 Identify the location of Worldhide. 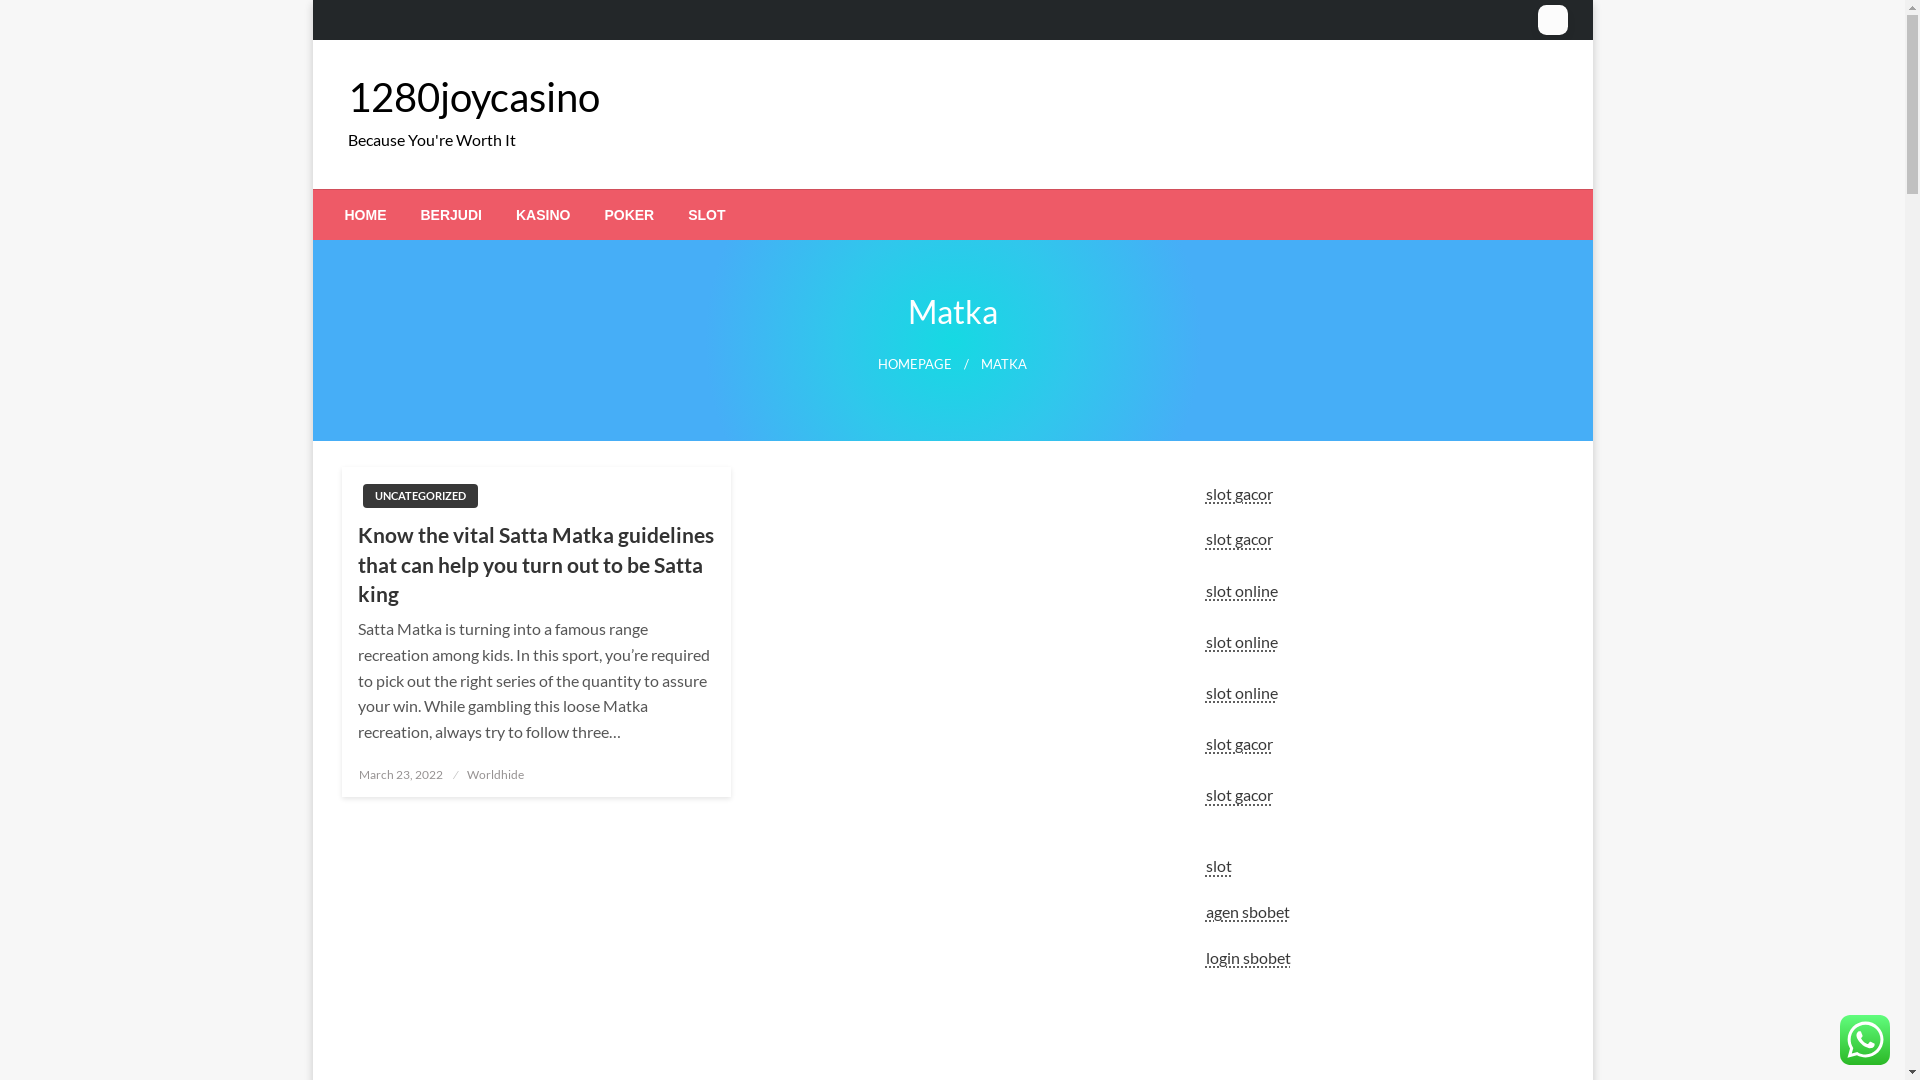
(496, 774).